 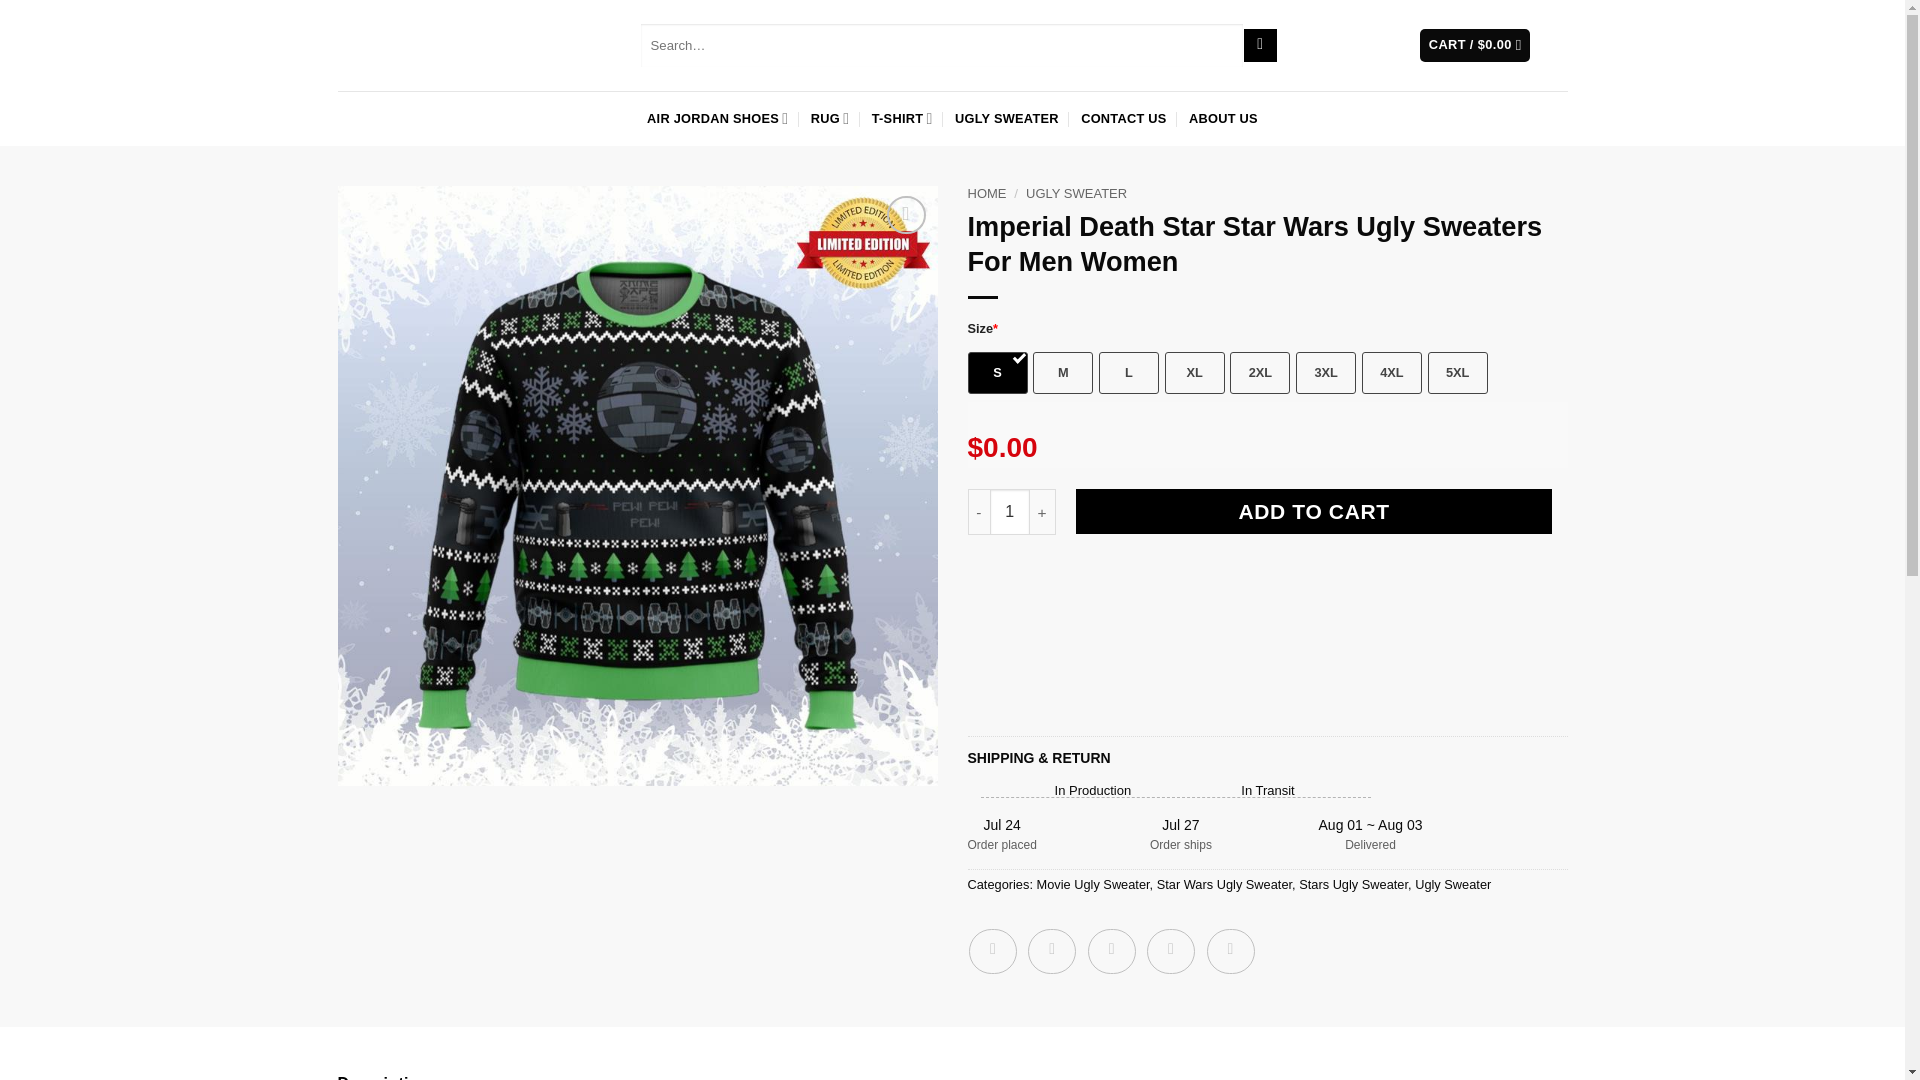 I want to click on Zoom, so click(x=906, y=214).